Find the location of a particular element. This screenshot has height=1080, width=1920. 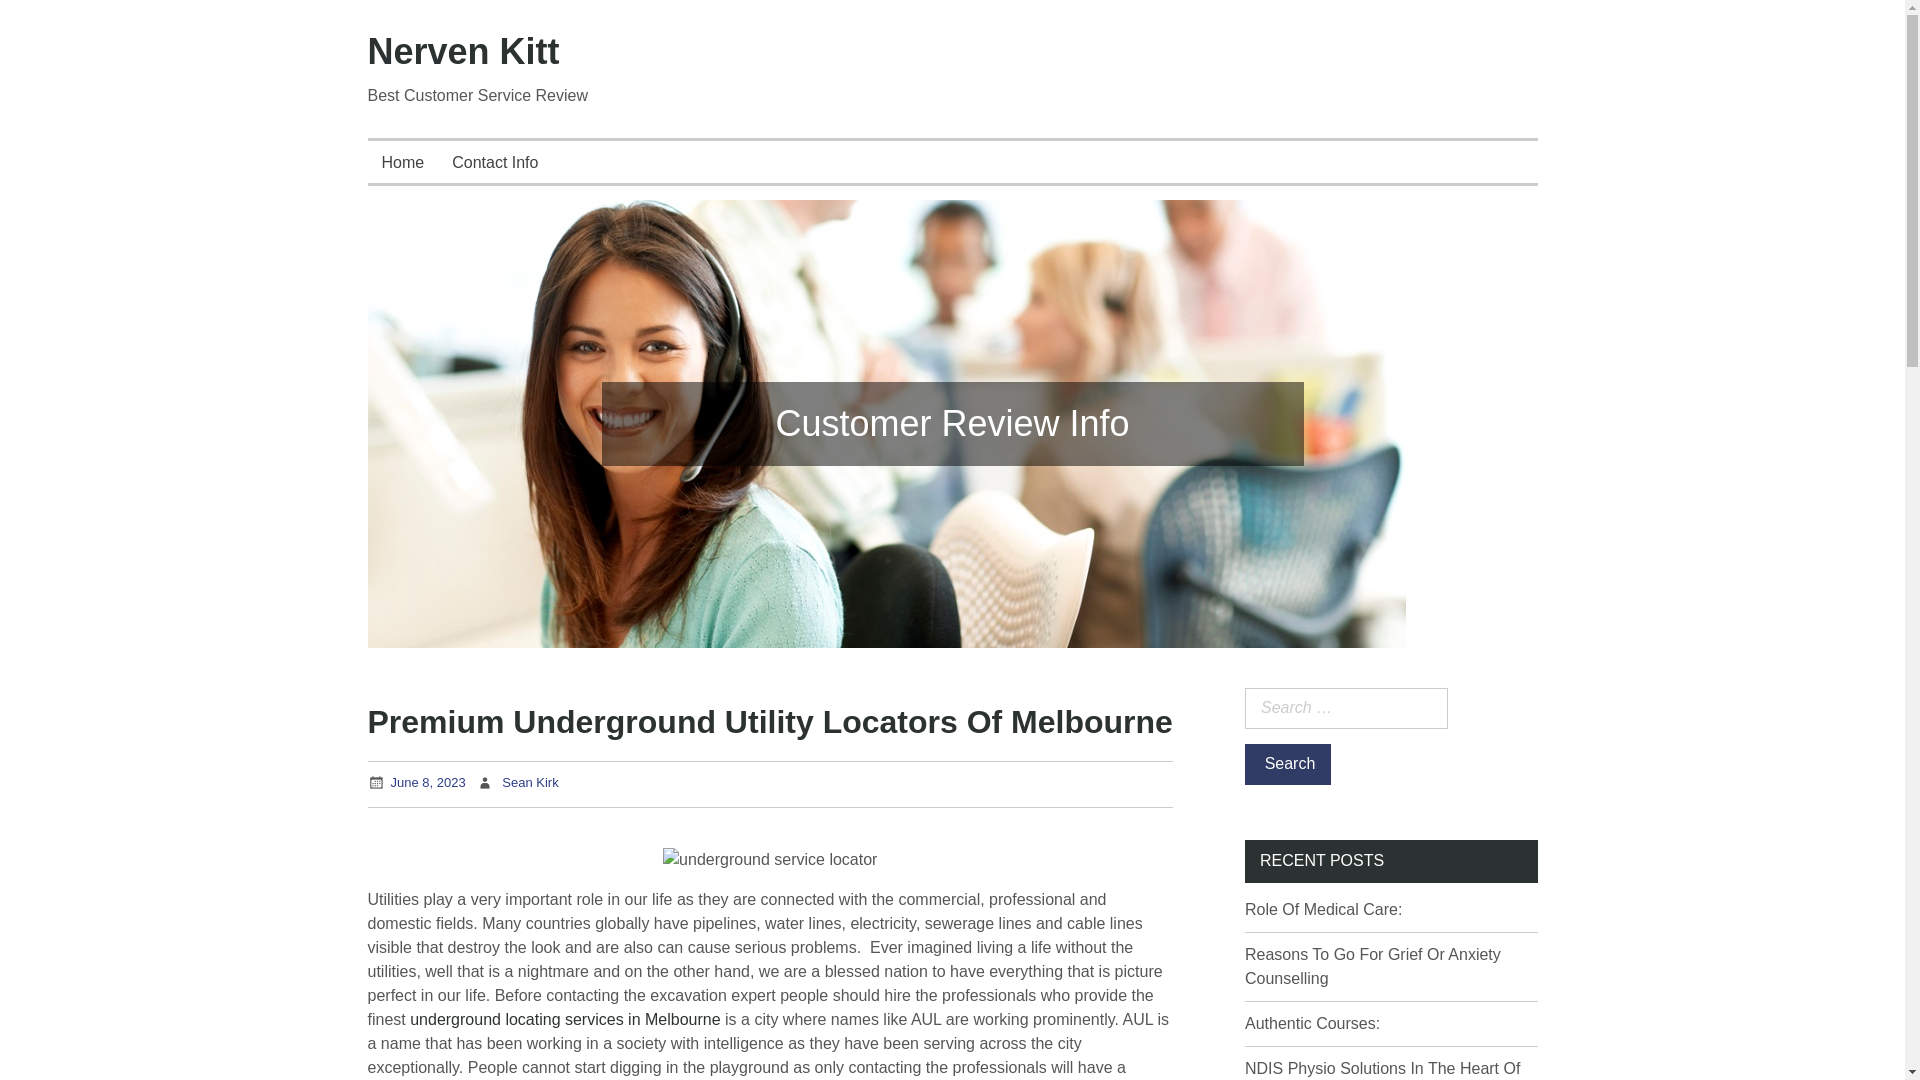

Authentic Courses: is located at coordinates (1312, 1024).